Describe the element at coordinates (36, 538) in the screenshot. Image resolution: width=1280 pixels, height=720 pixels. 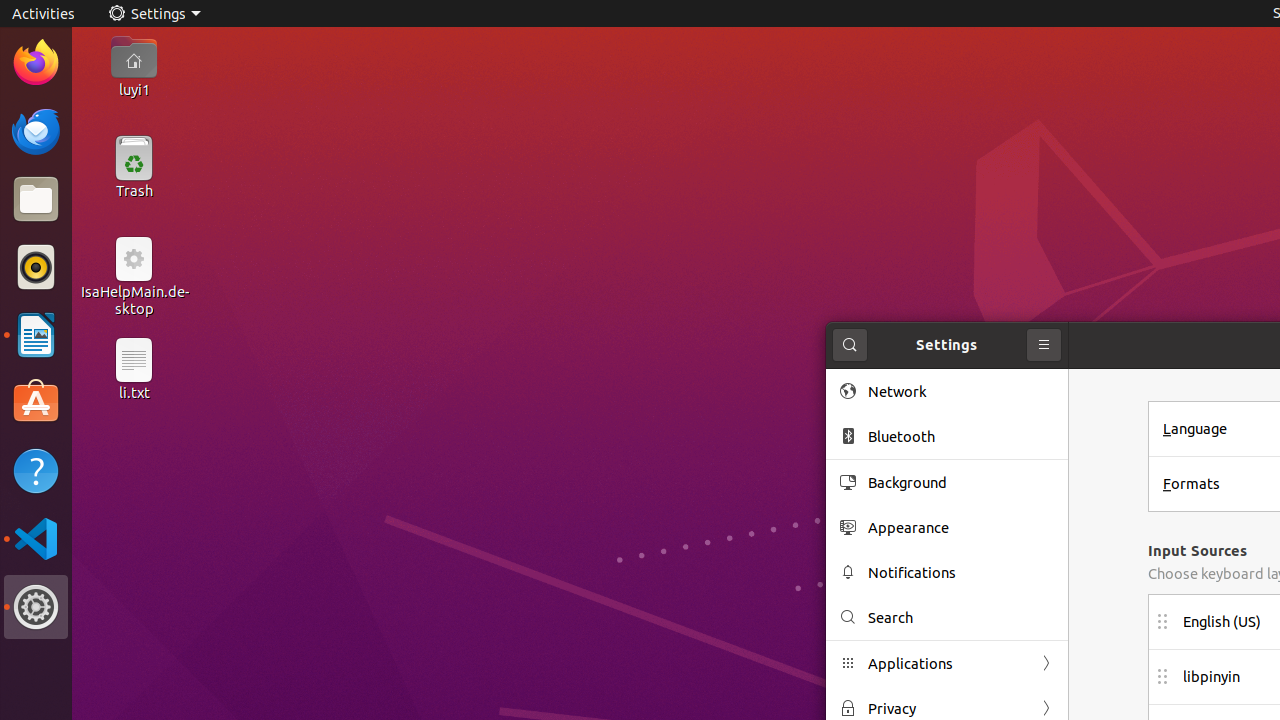
I see `Visual Studio Code` at that location.